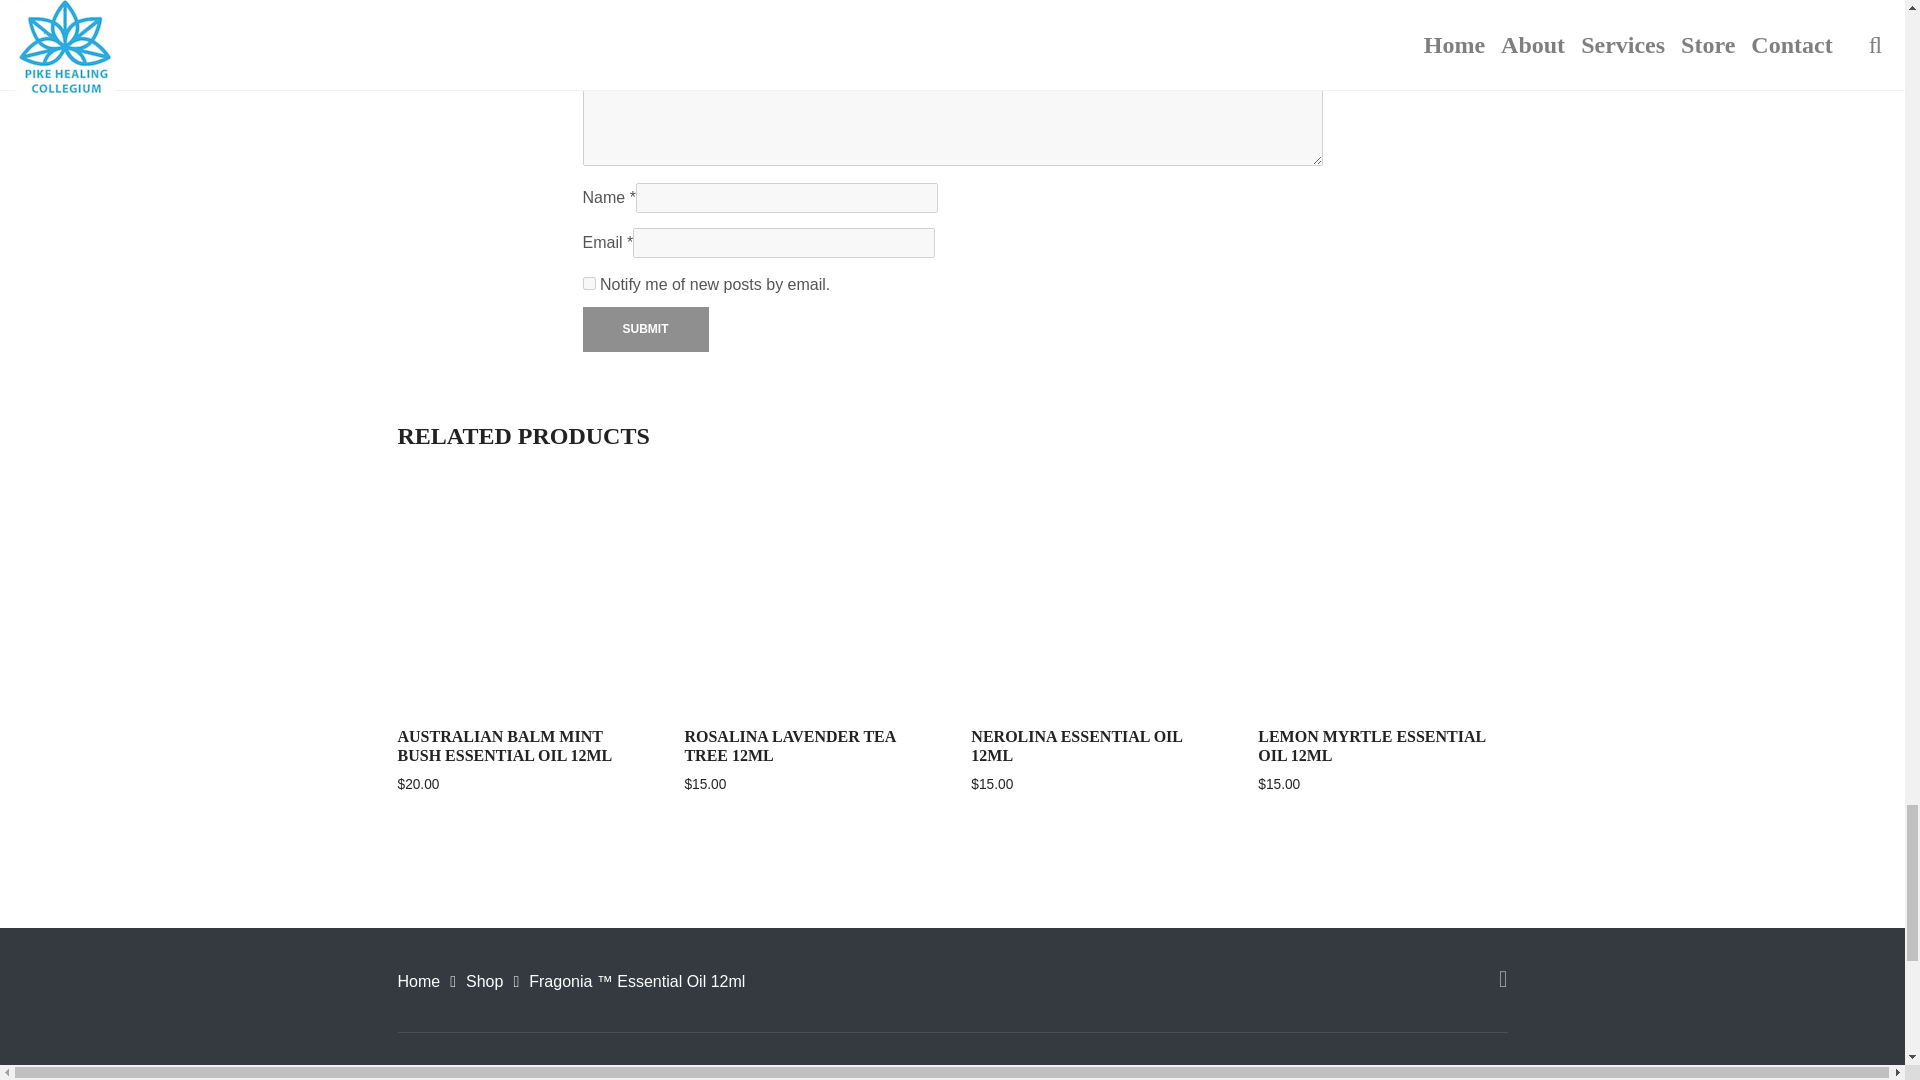 The image size is (1920, 1080). Describe the element at coordinates (644, 329) in the screenshot. I see `Submit` at that location.